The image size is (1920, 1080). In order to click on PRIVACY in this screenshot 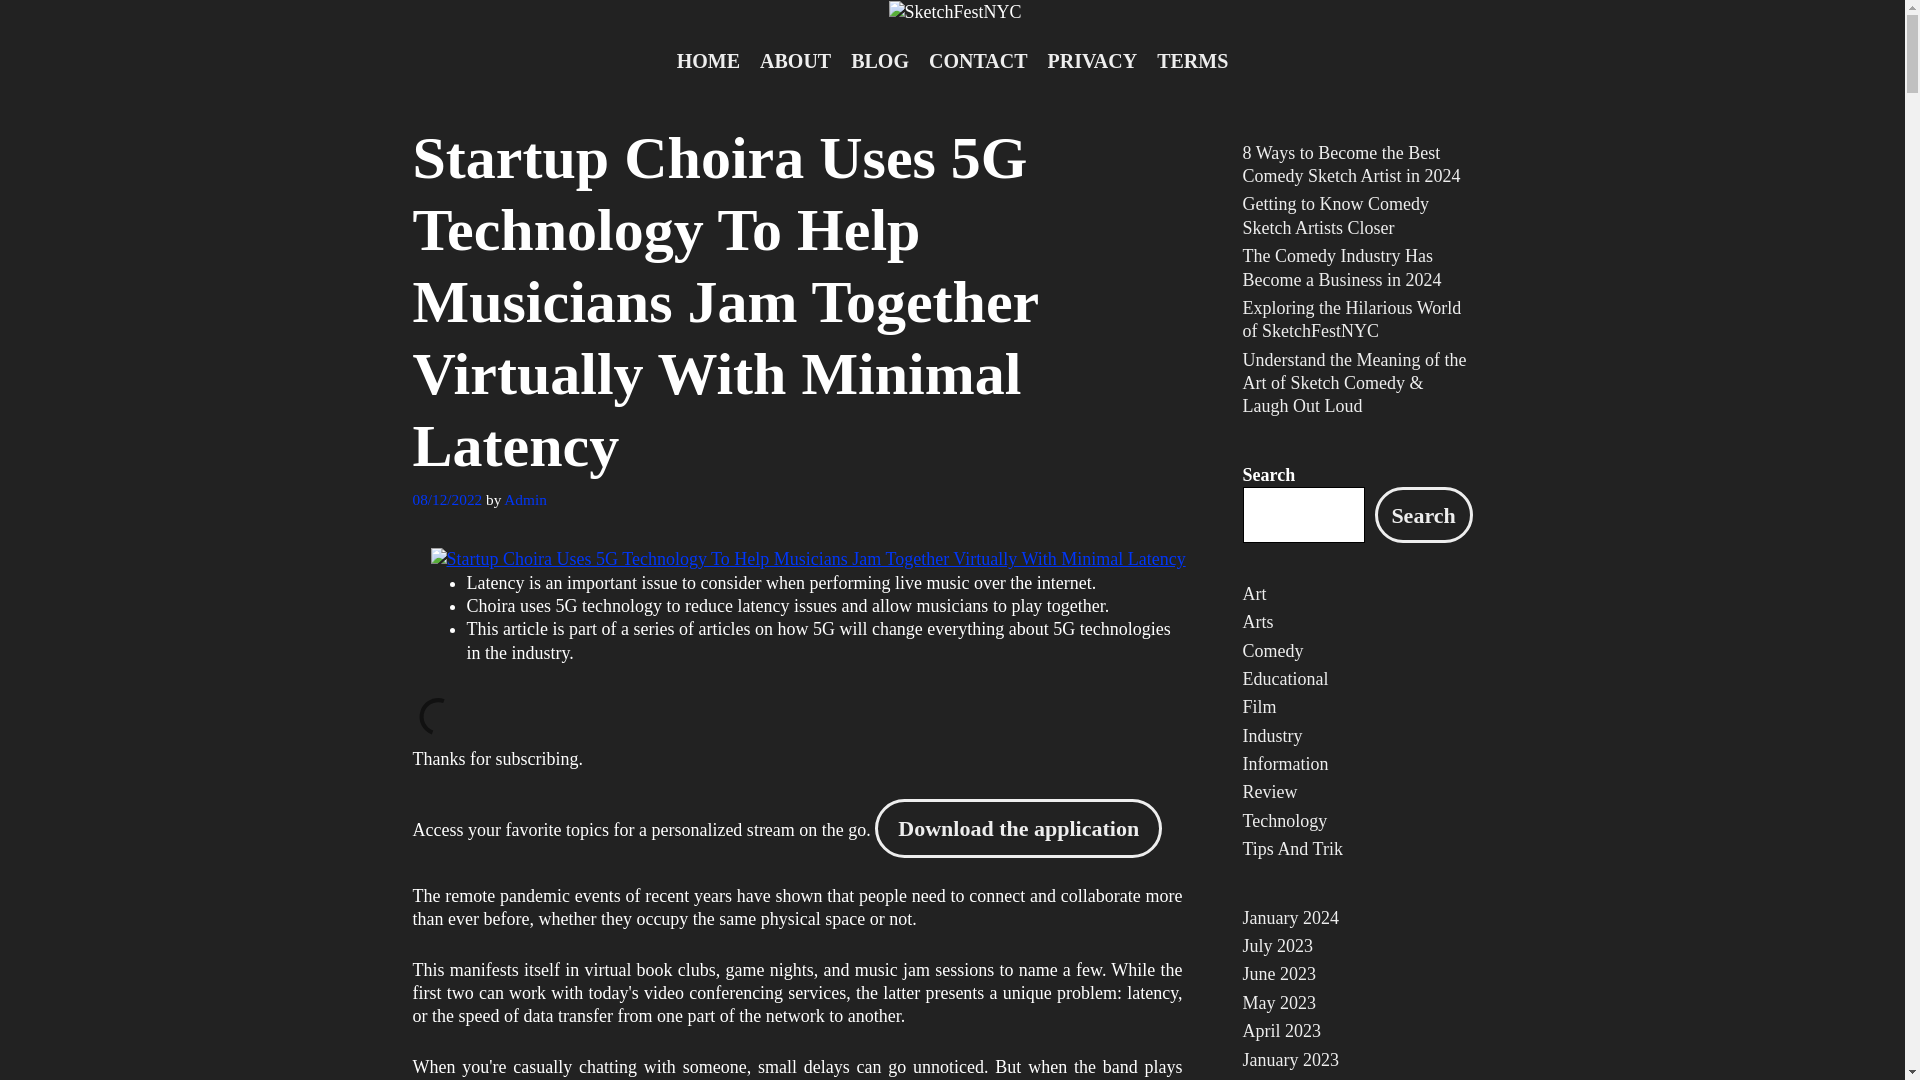, I will do `click(1093, 60)`.